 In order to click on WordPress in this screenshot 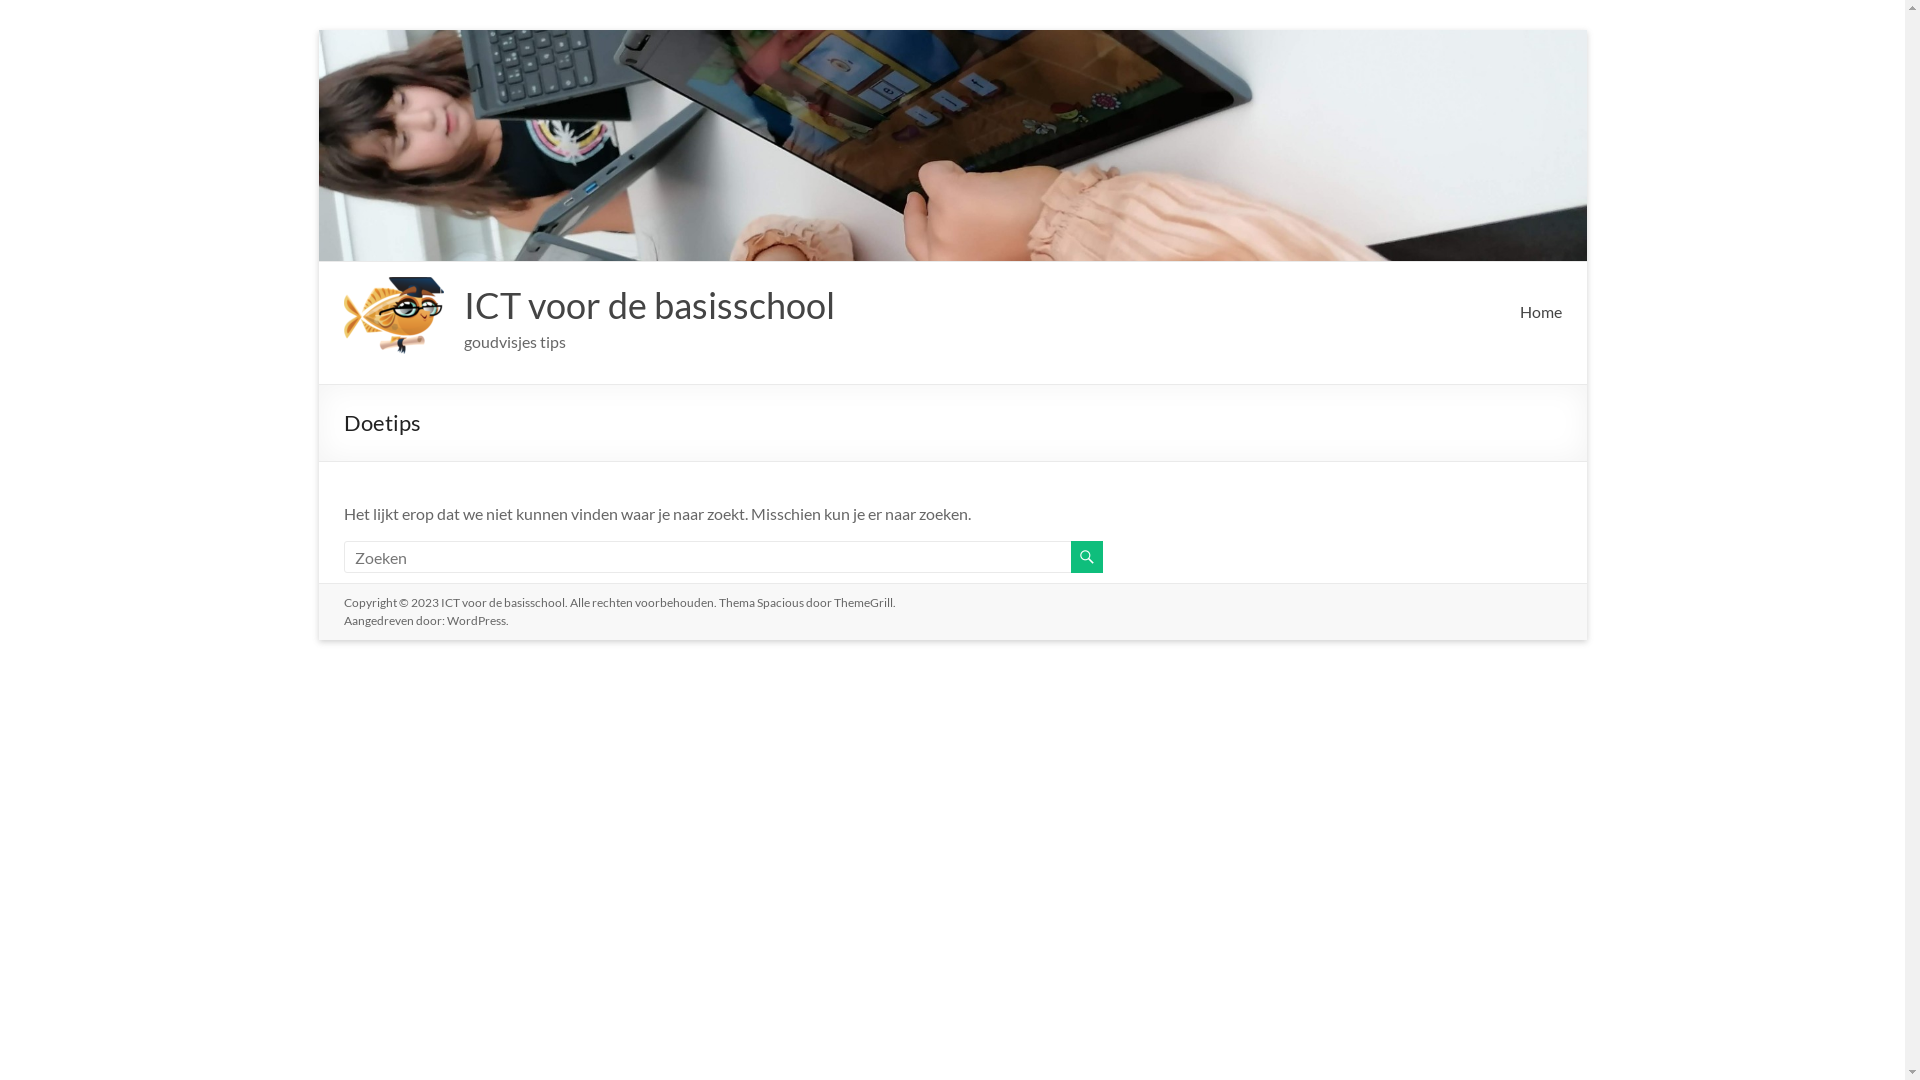, I will do `click(475, 620)`.